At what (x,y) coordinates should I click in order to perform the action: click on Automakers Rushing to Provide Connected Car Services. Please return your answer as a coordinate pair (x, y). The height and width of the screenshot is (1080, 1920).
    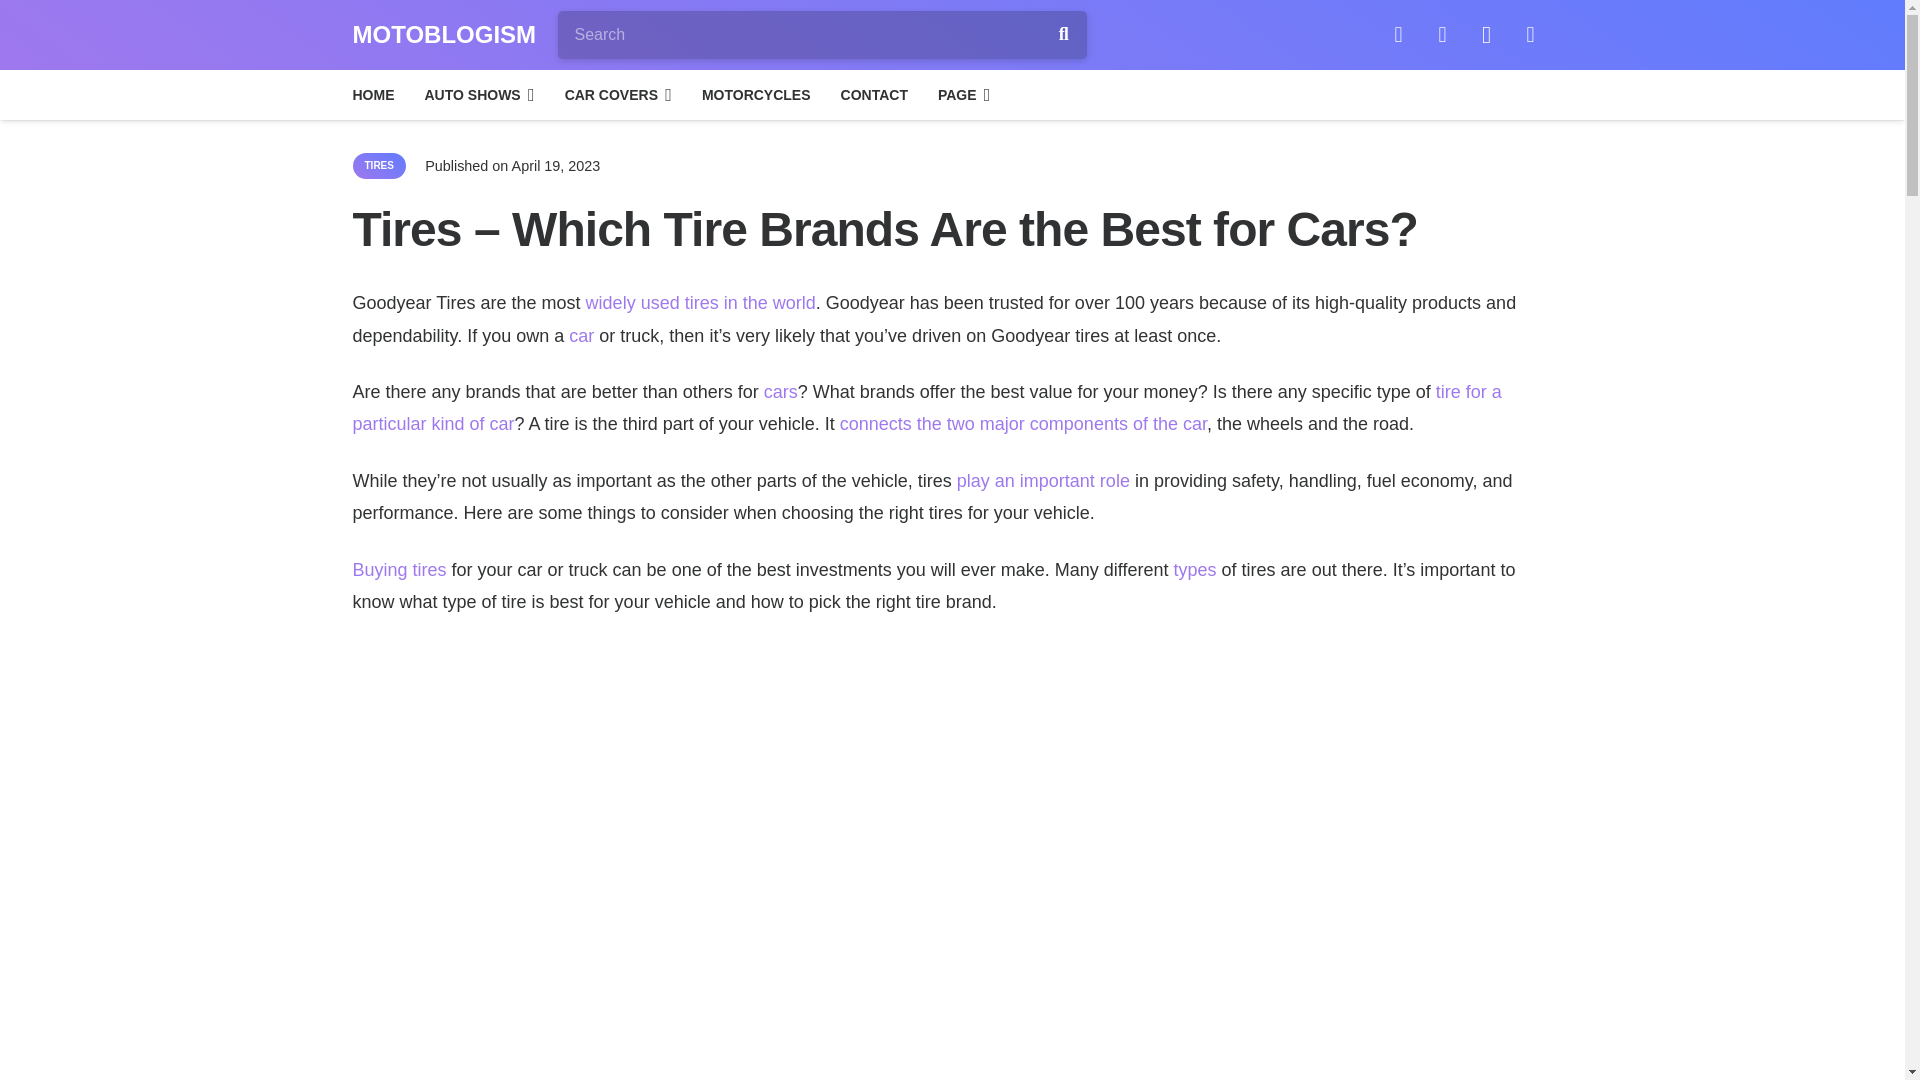
    Looking at the image, I should click on (1024, 424).